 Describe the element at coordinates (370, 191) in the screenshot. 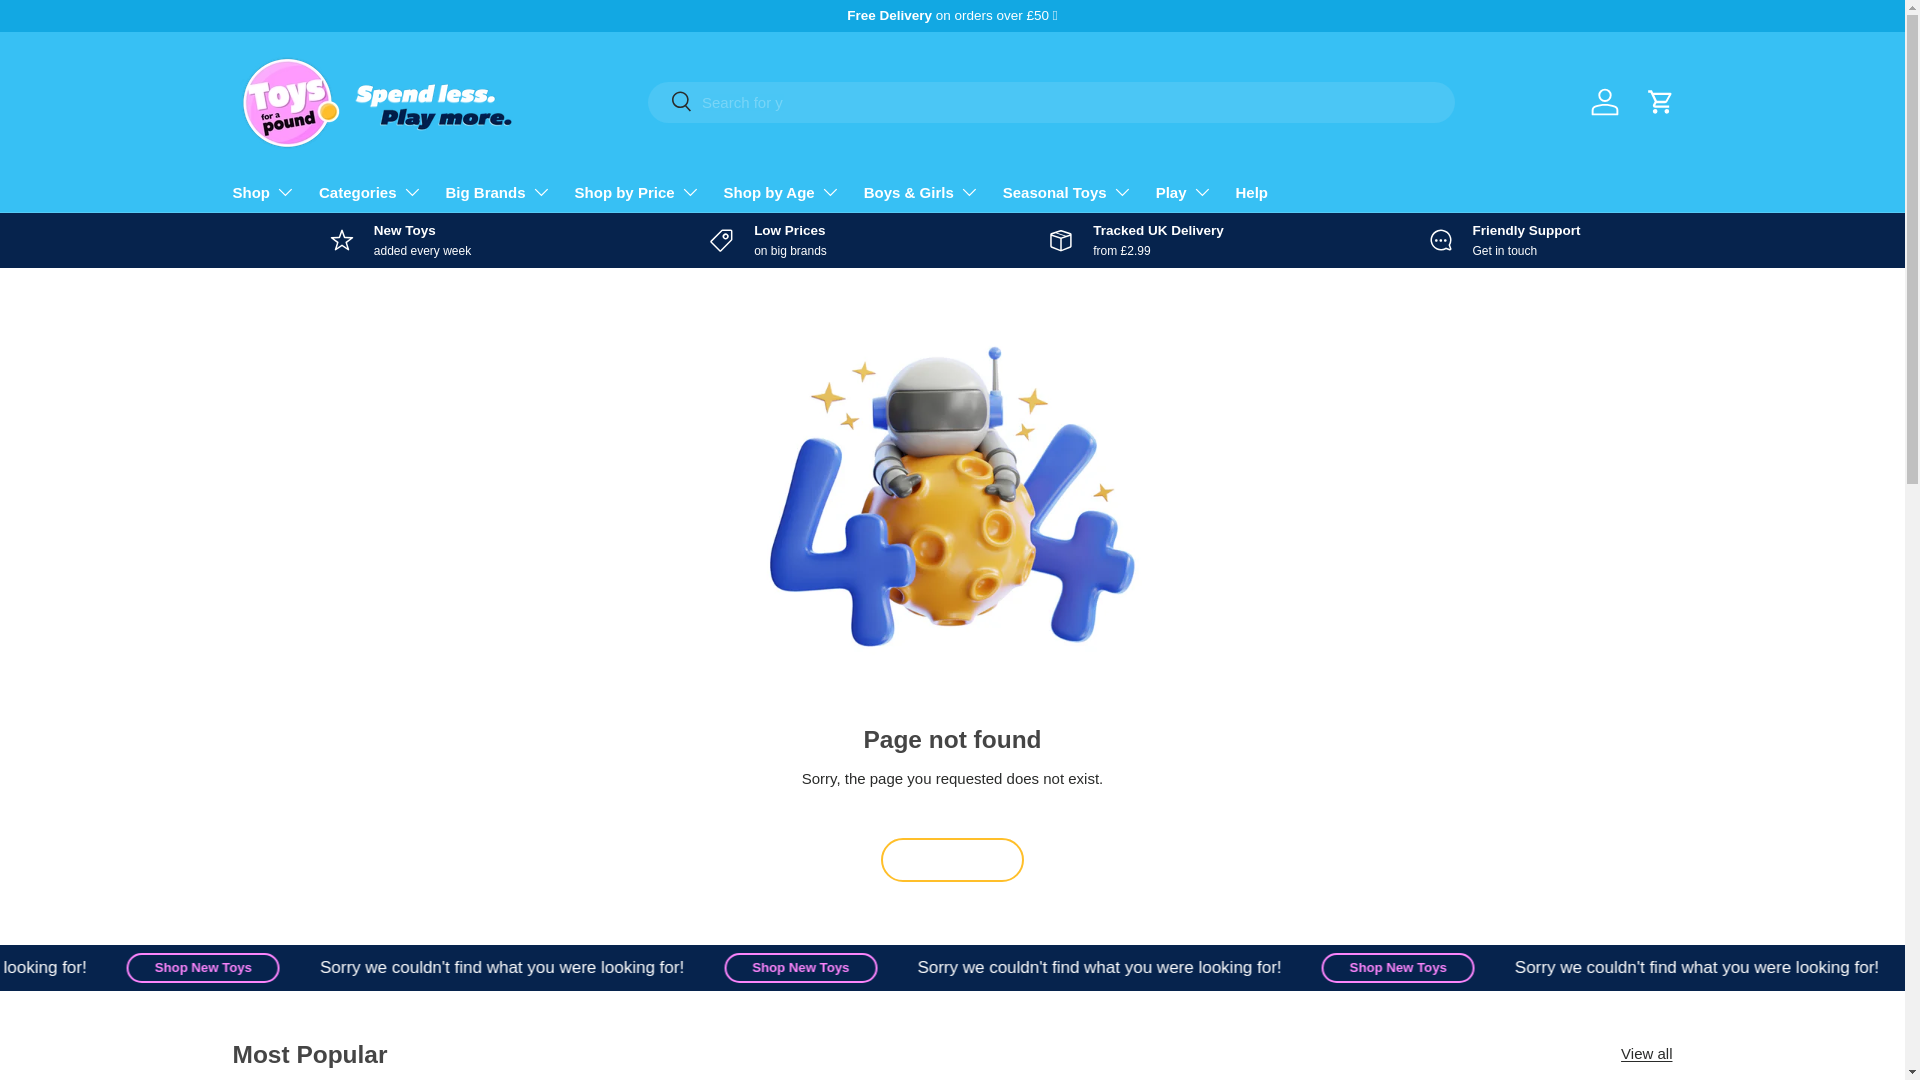

I see `Categories` at that location.